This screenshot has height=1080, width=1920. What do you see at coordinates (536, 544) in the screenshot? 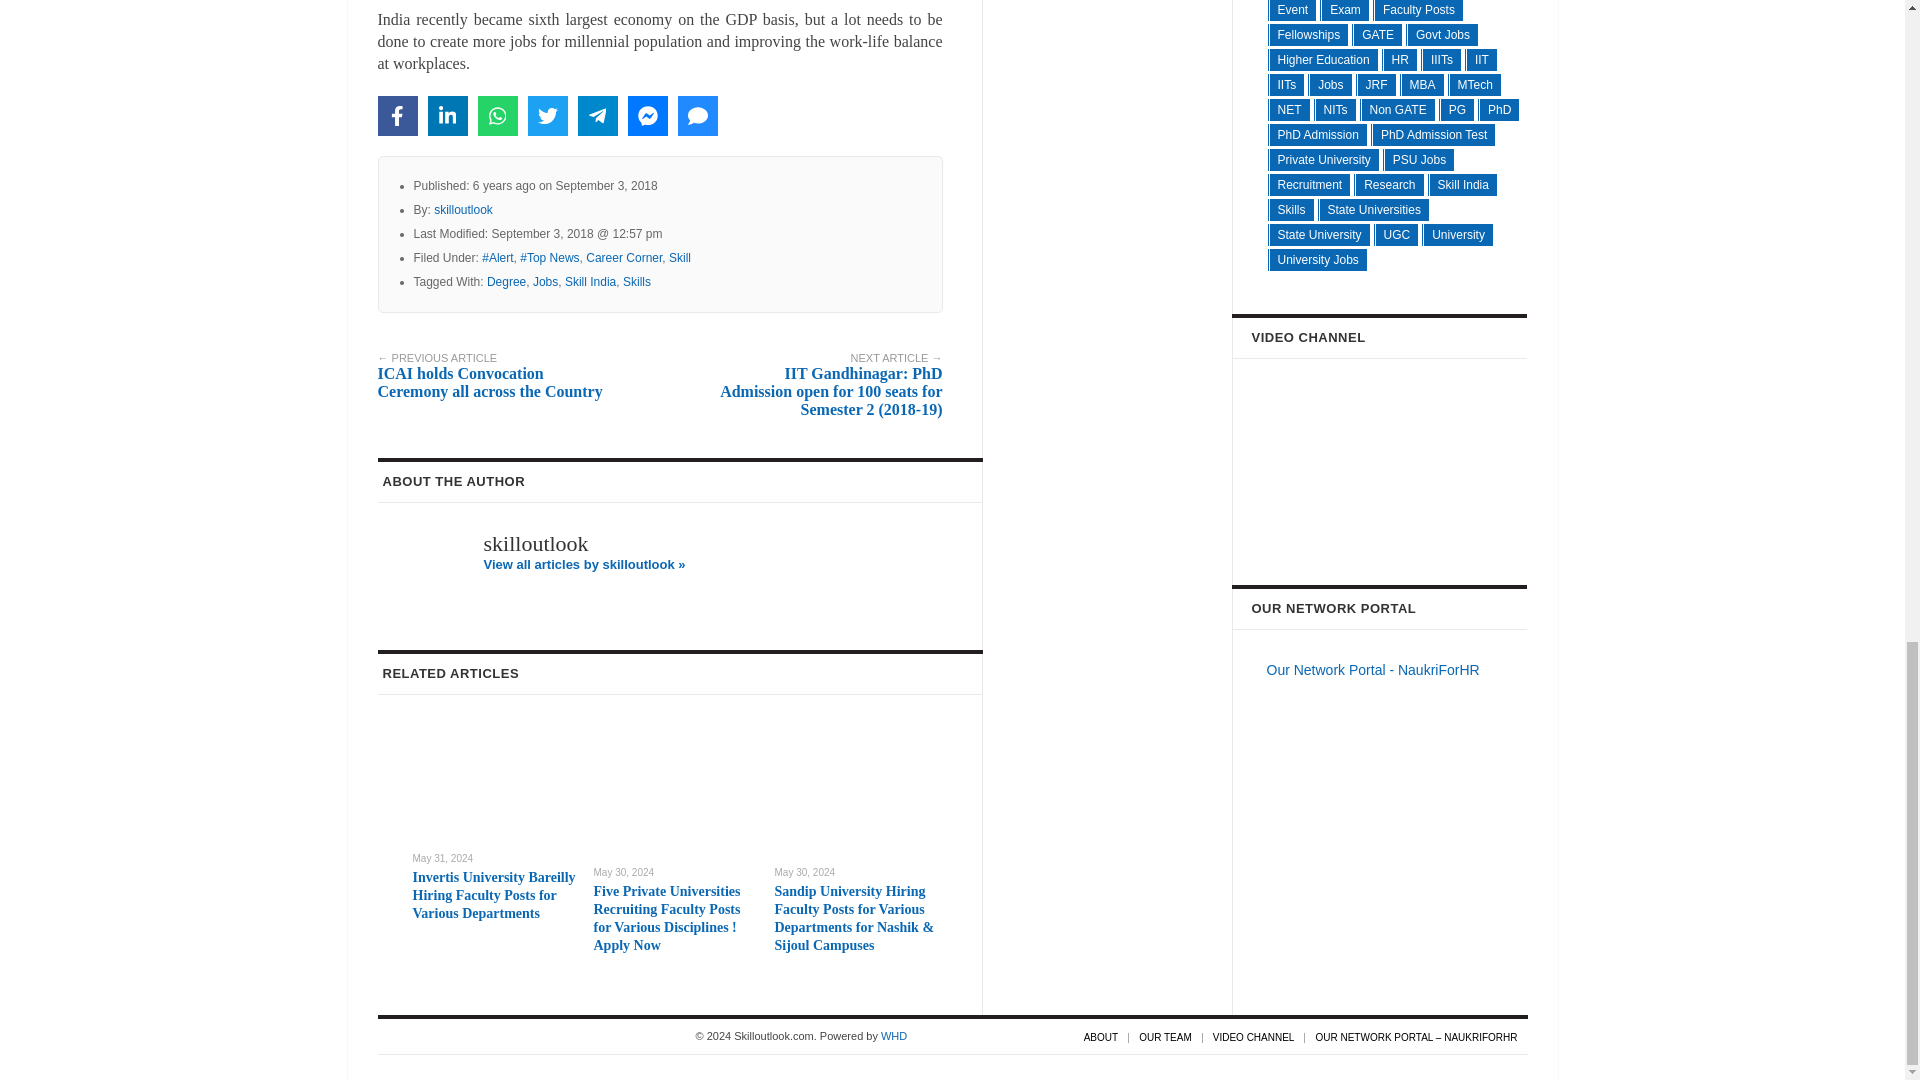
I see `Posts by skilloutlook` at bounding box center [536, 544].